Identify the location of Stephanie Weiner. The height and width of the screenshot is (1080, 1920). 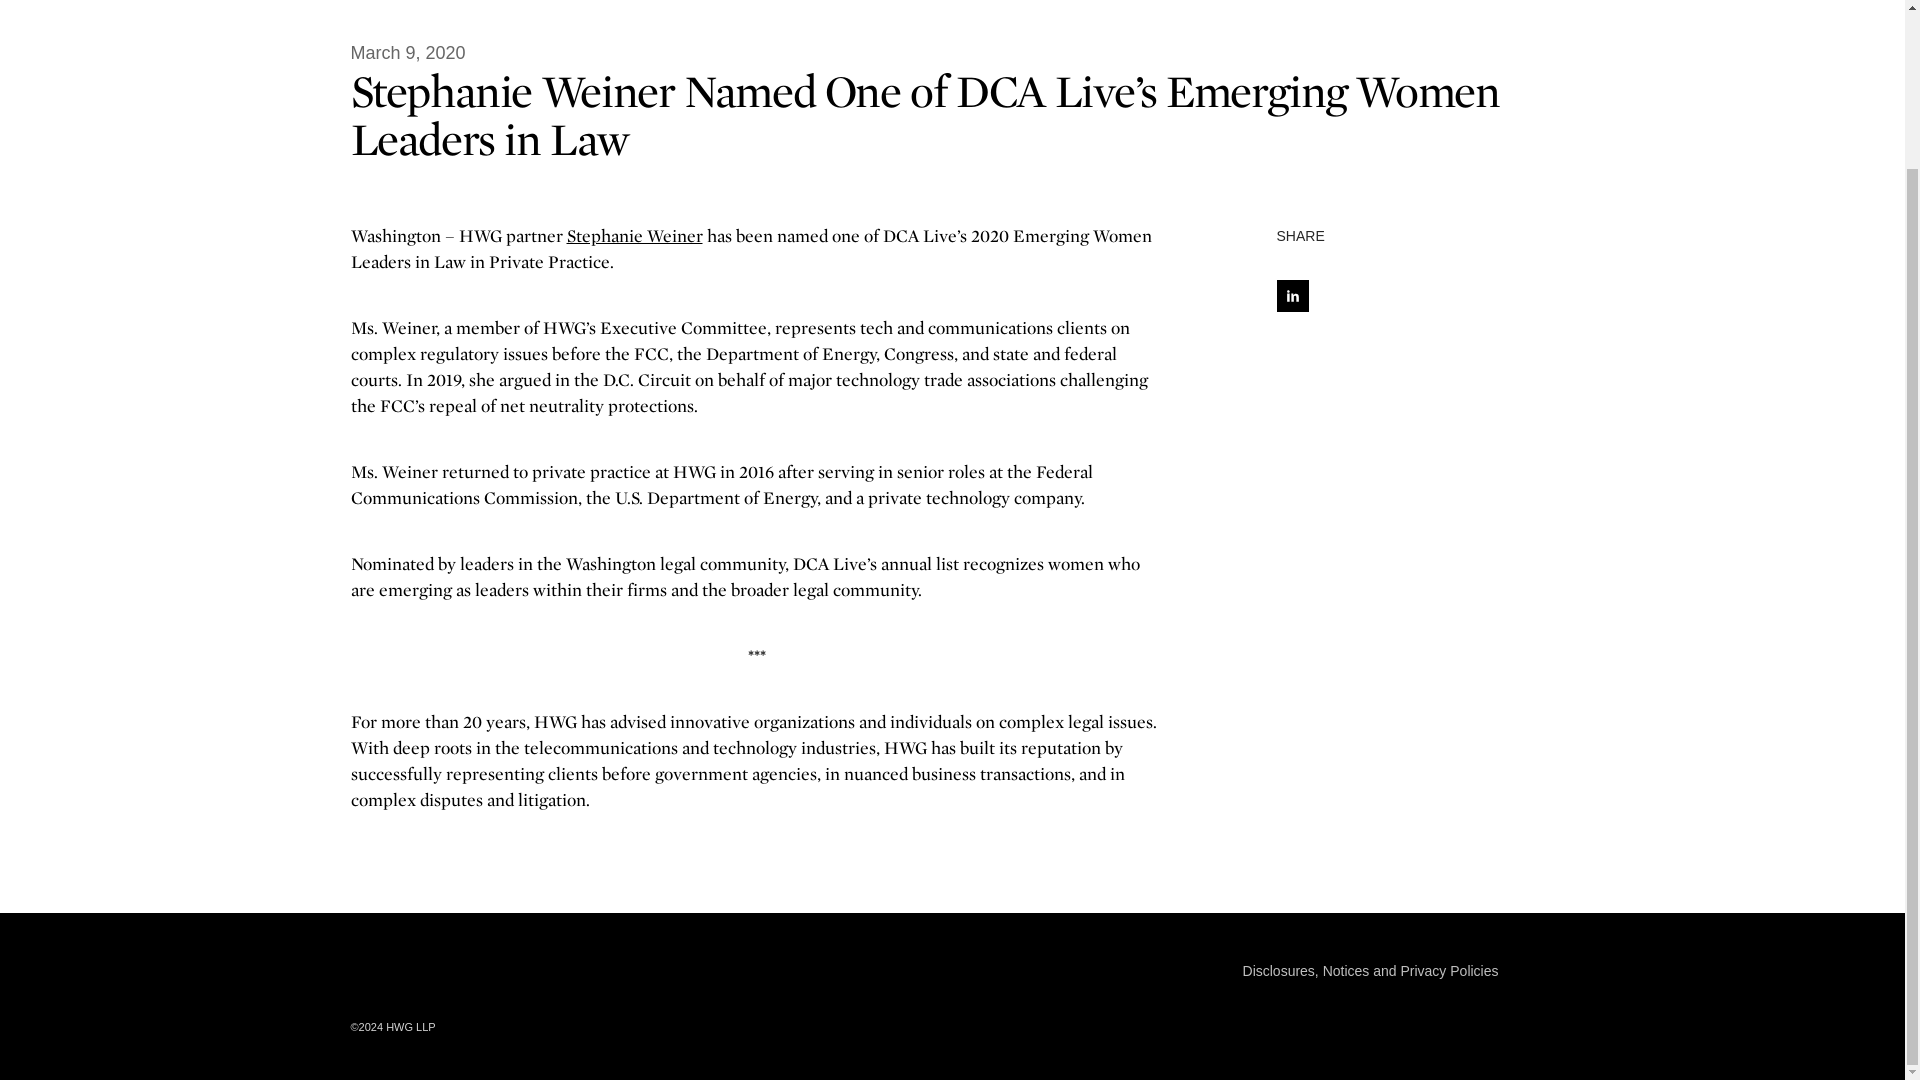
(634, 235).